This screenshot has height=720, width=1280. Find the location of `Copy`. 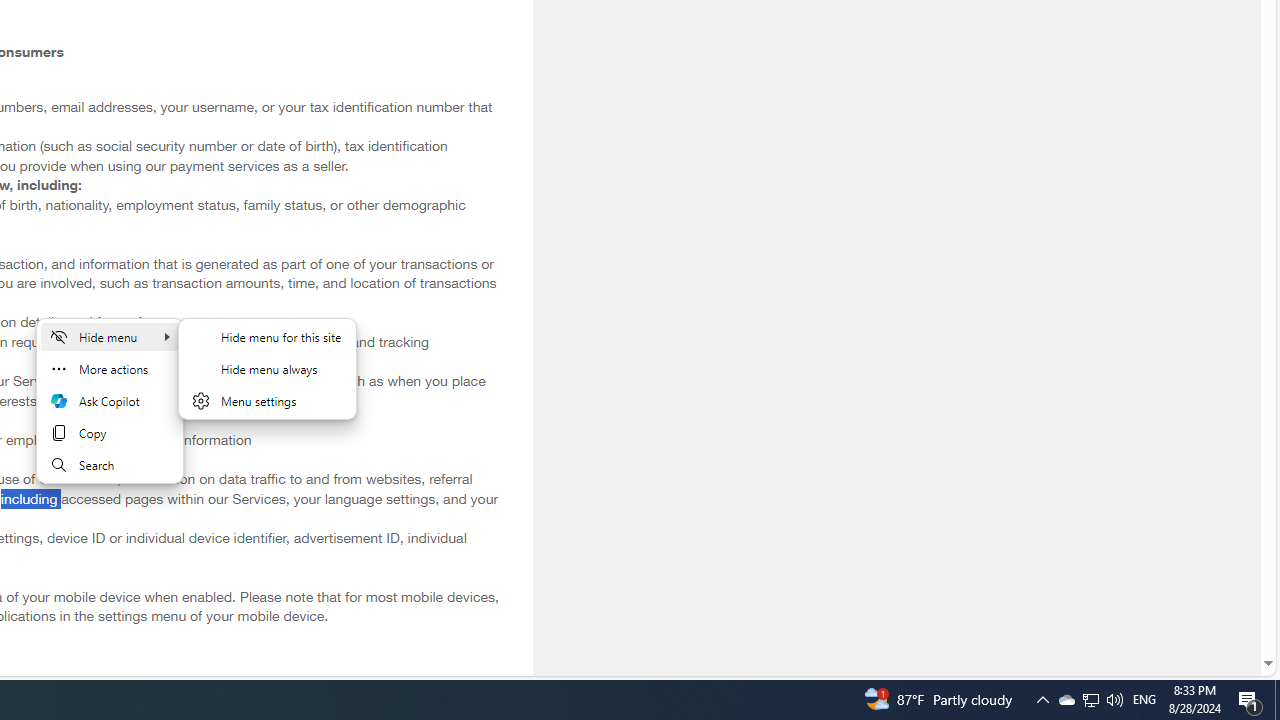

Copy is located at coordinates (110, 432).